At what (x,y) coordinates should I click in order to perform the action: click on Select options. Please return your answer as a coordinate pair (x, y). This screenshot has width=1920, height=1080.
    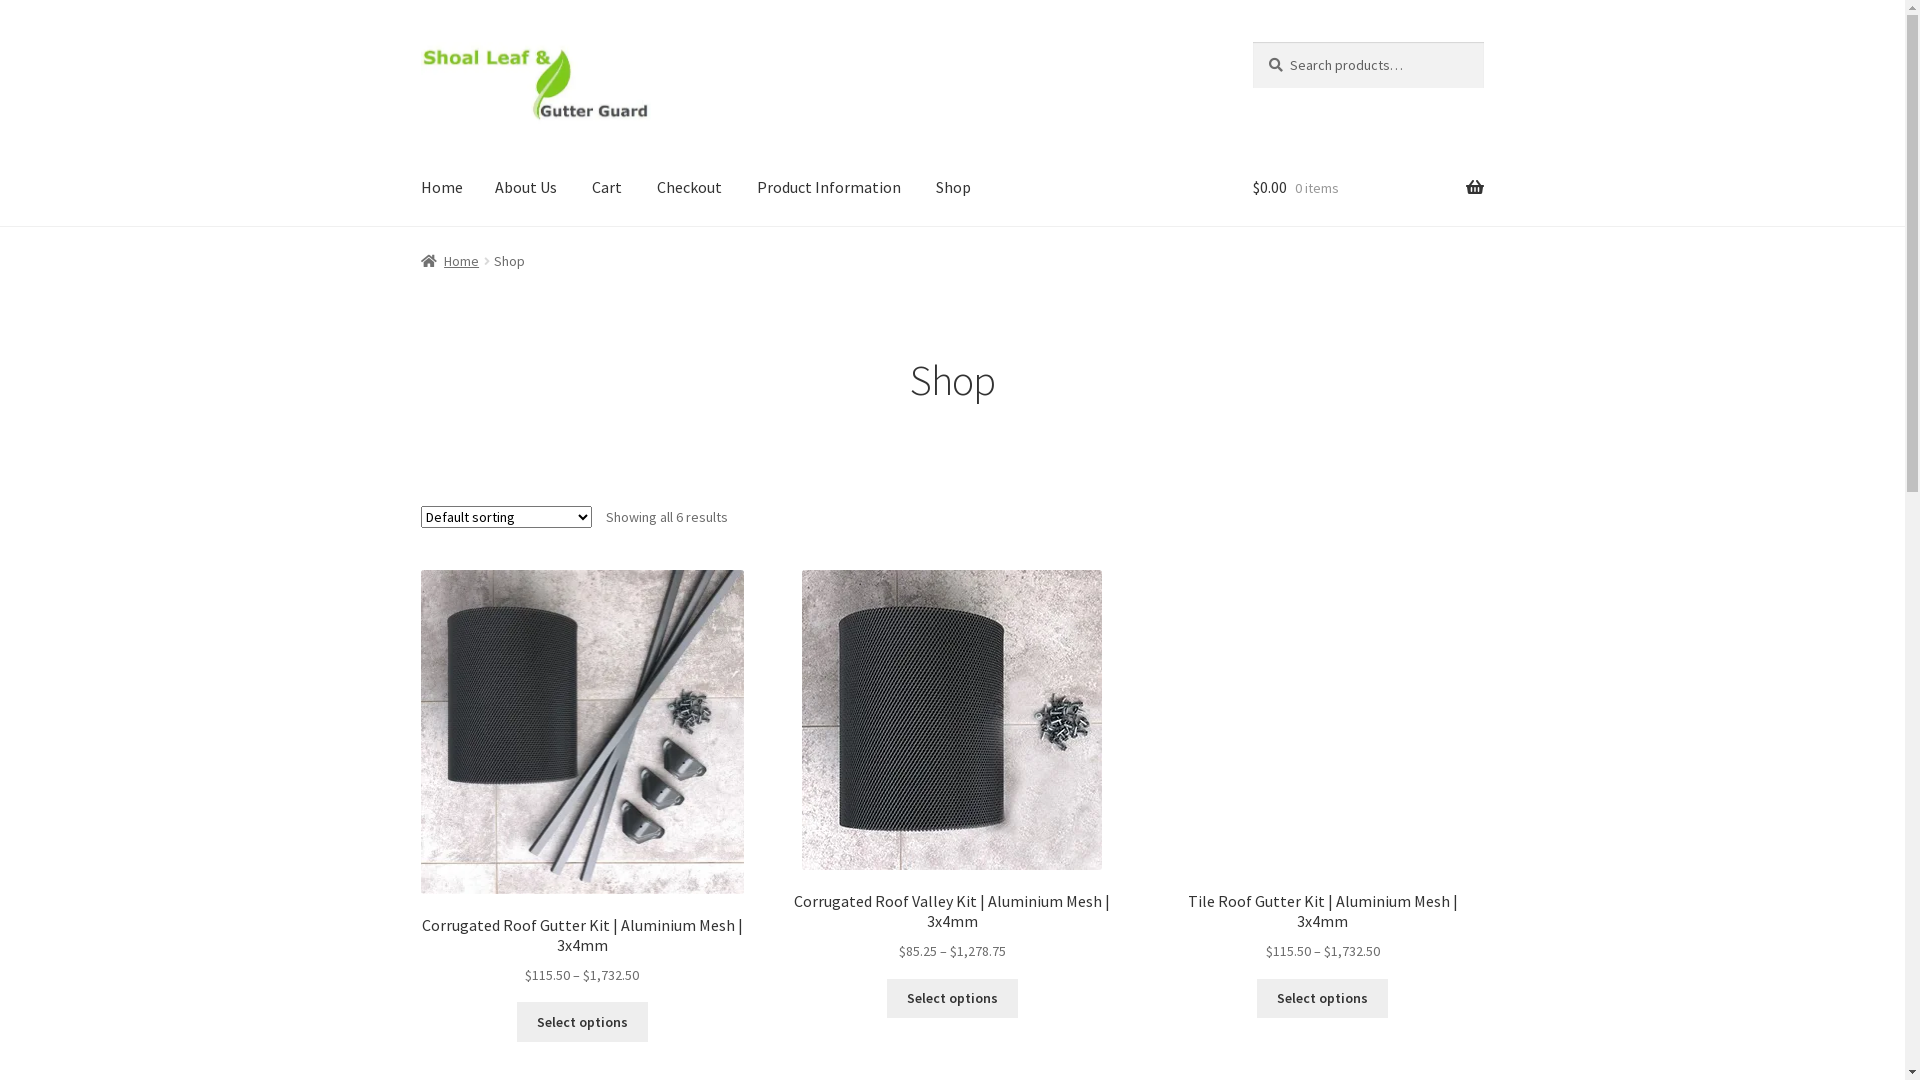
    Looking at the image, I should click on (952, 999).